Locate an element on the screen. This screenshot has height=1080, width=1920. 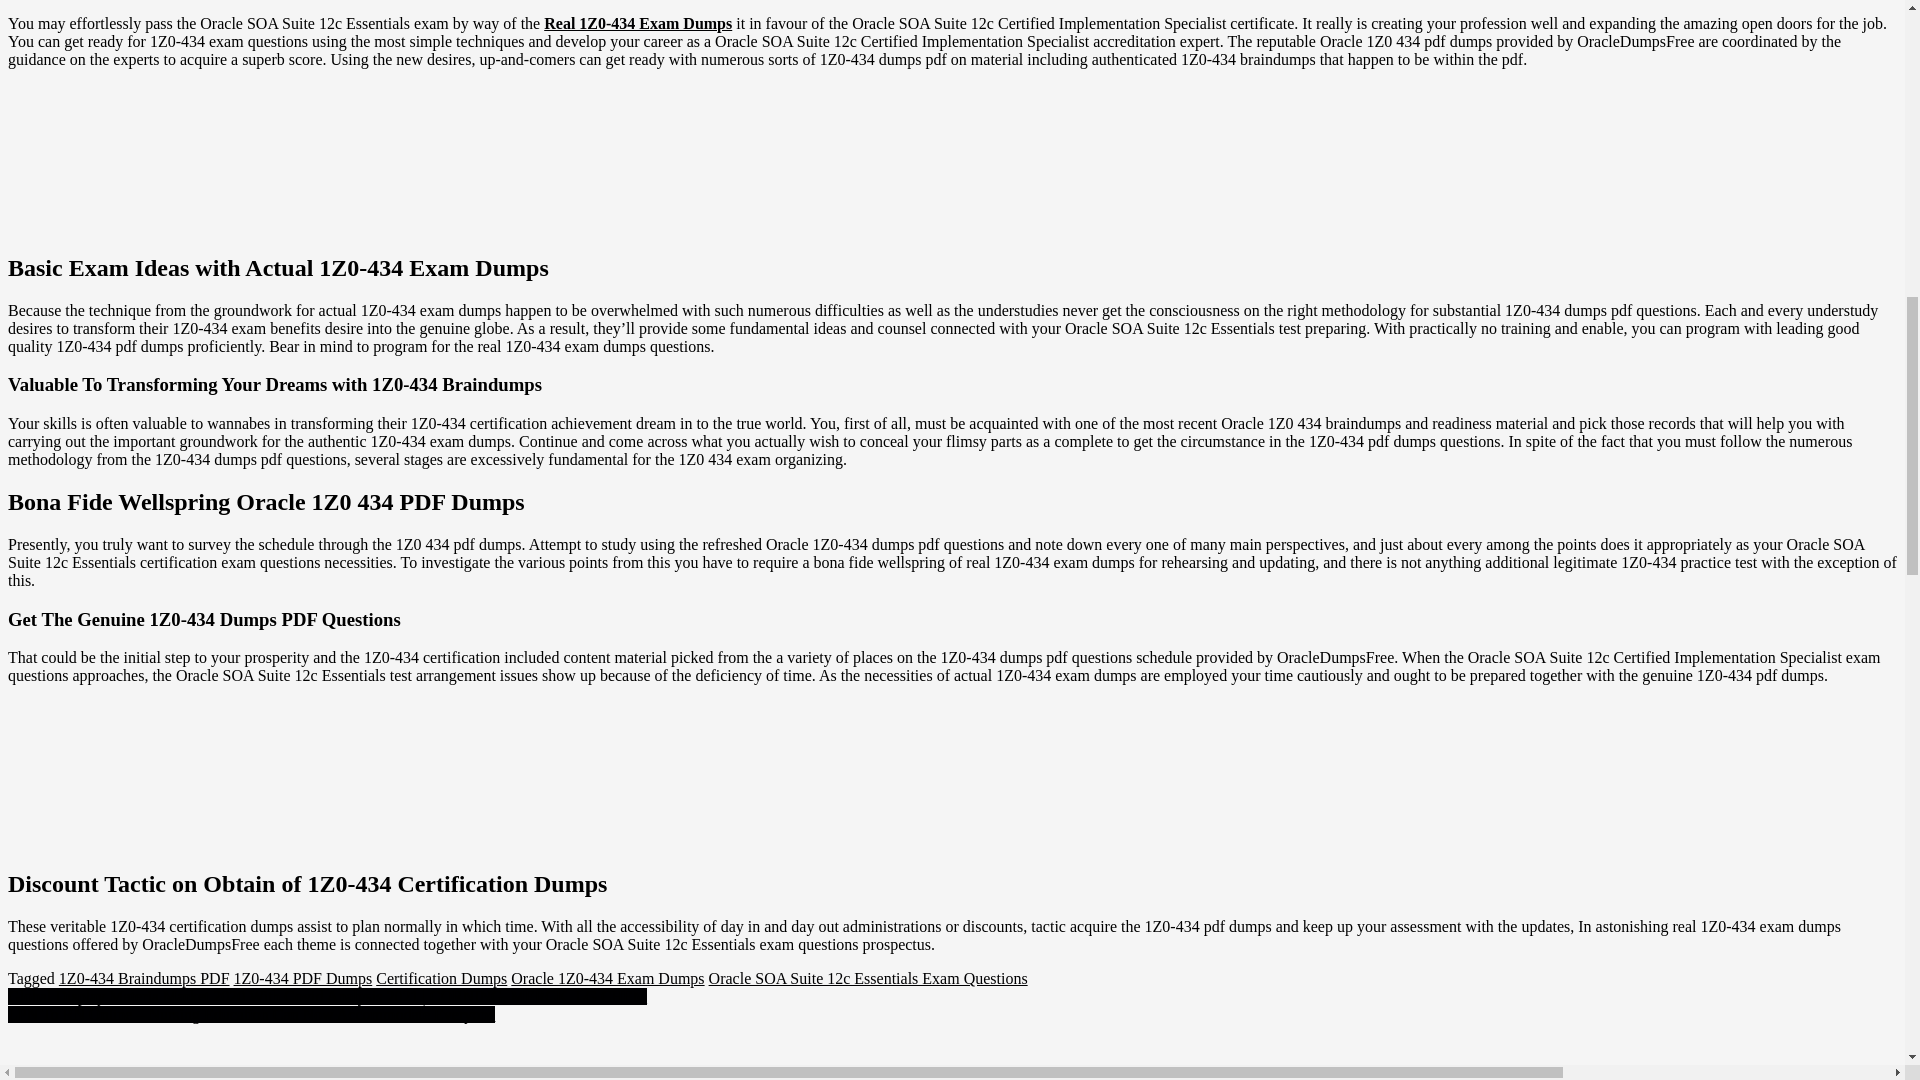
1Z0-434 Braindumps PDF is located at coordinates (144, 978).